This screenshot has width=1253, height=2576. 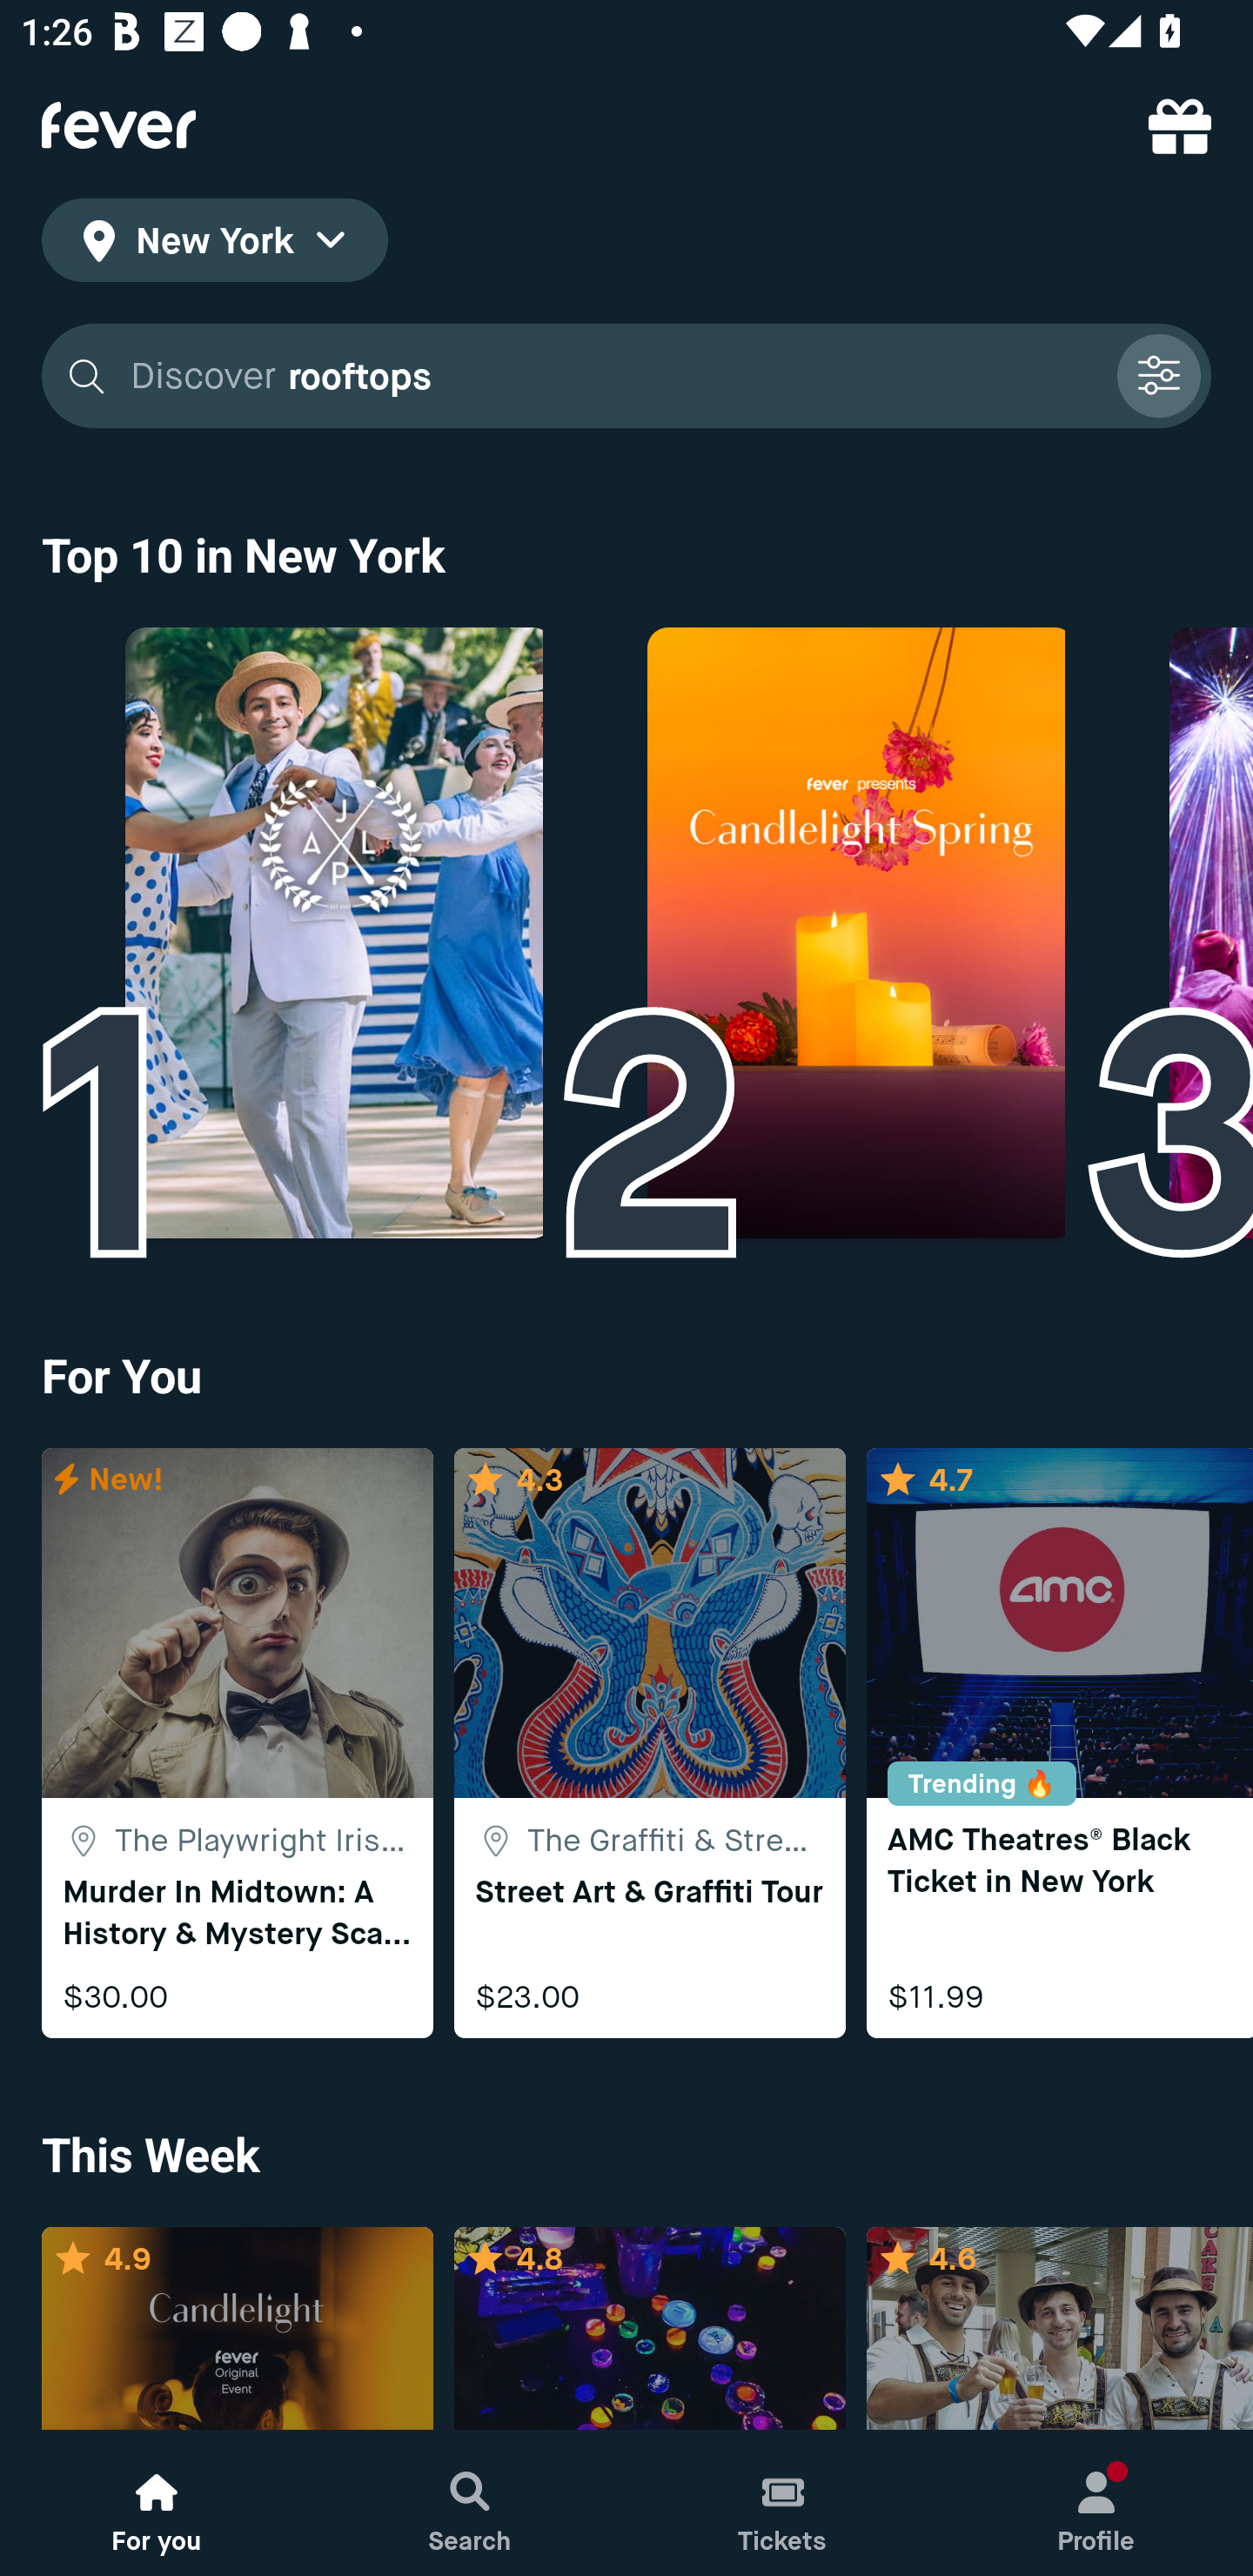 I want to click on Discover rooftops, so click(x=626, y=376).